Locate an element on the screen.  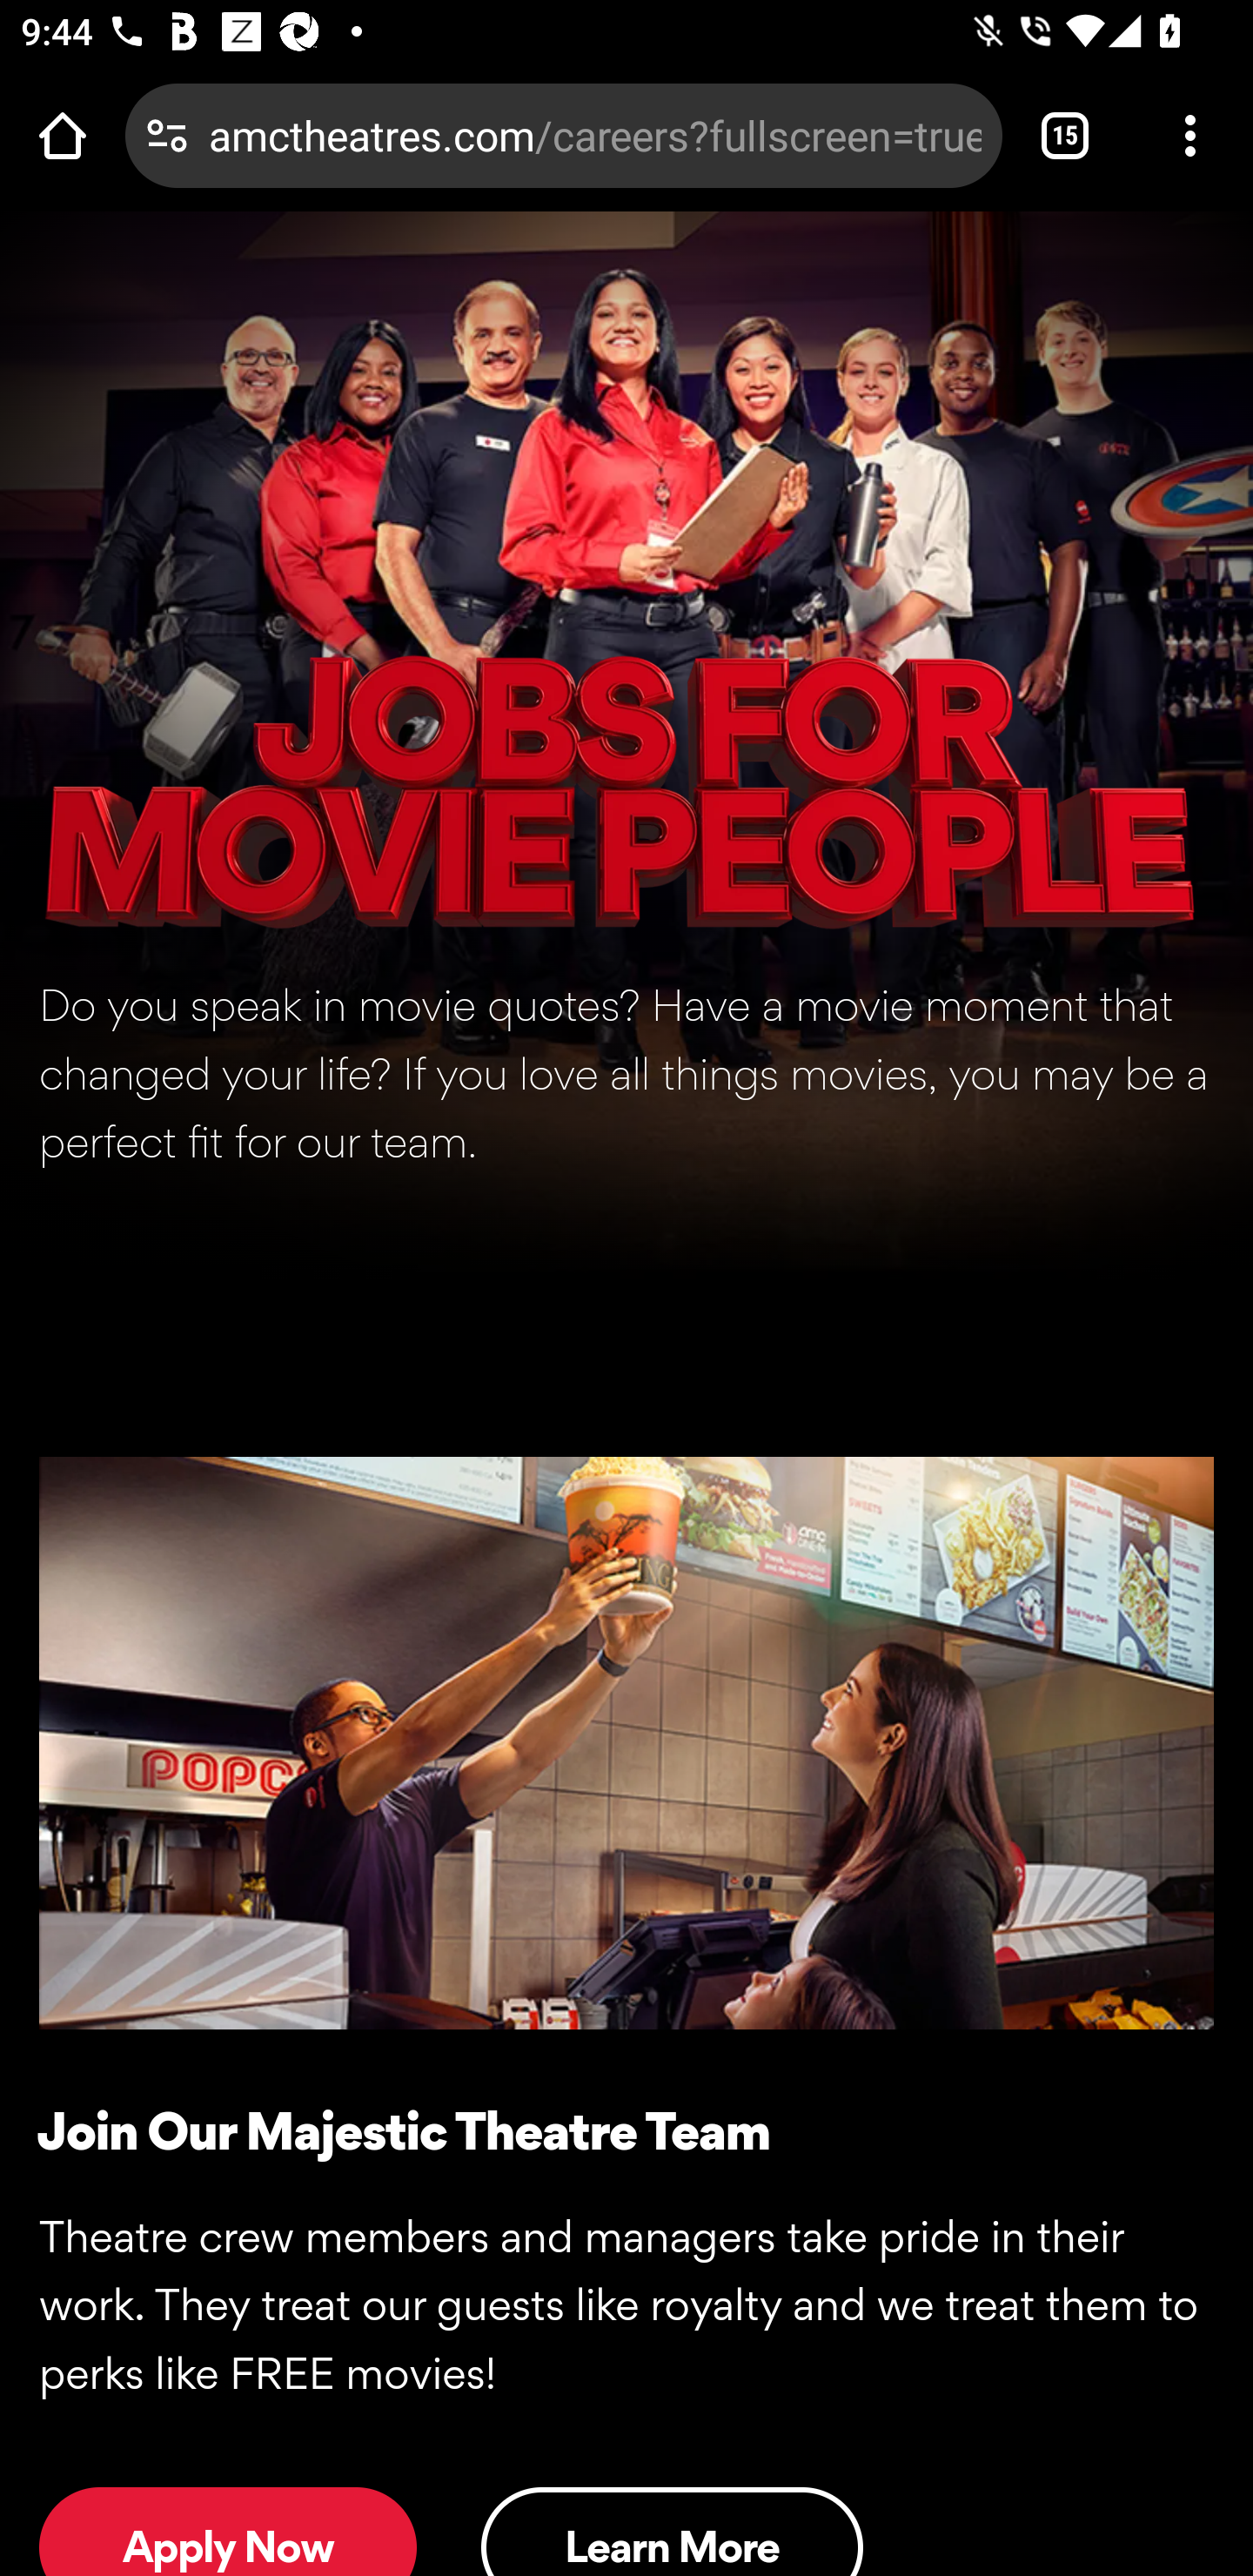
Connection is secure is located at coordinates (167, 135).